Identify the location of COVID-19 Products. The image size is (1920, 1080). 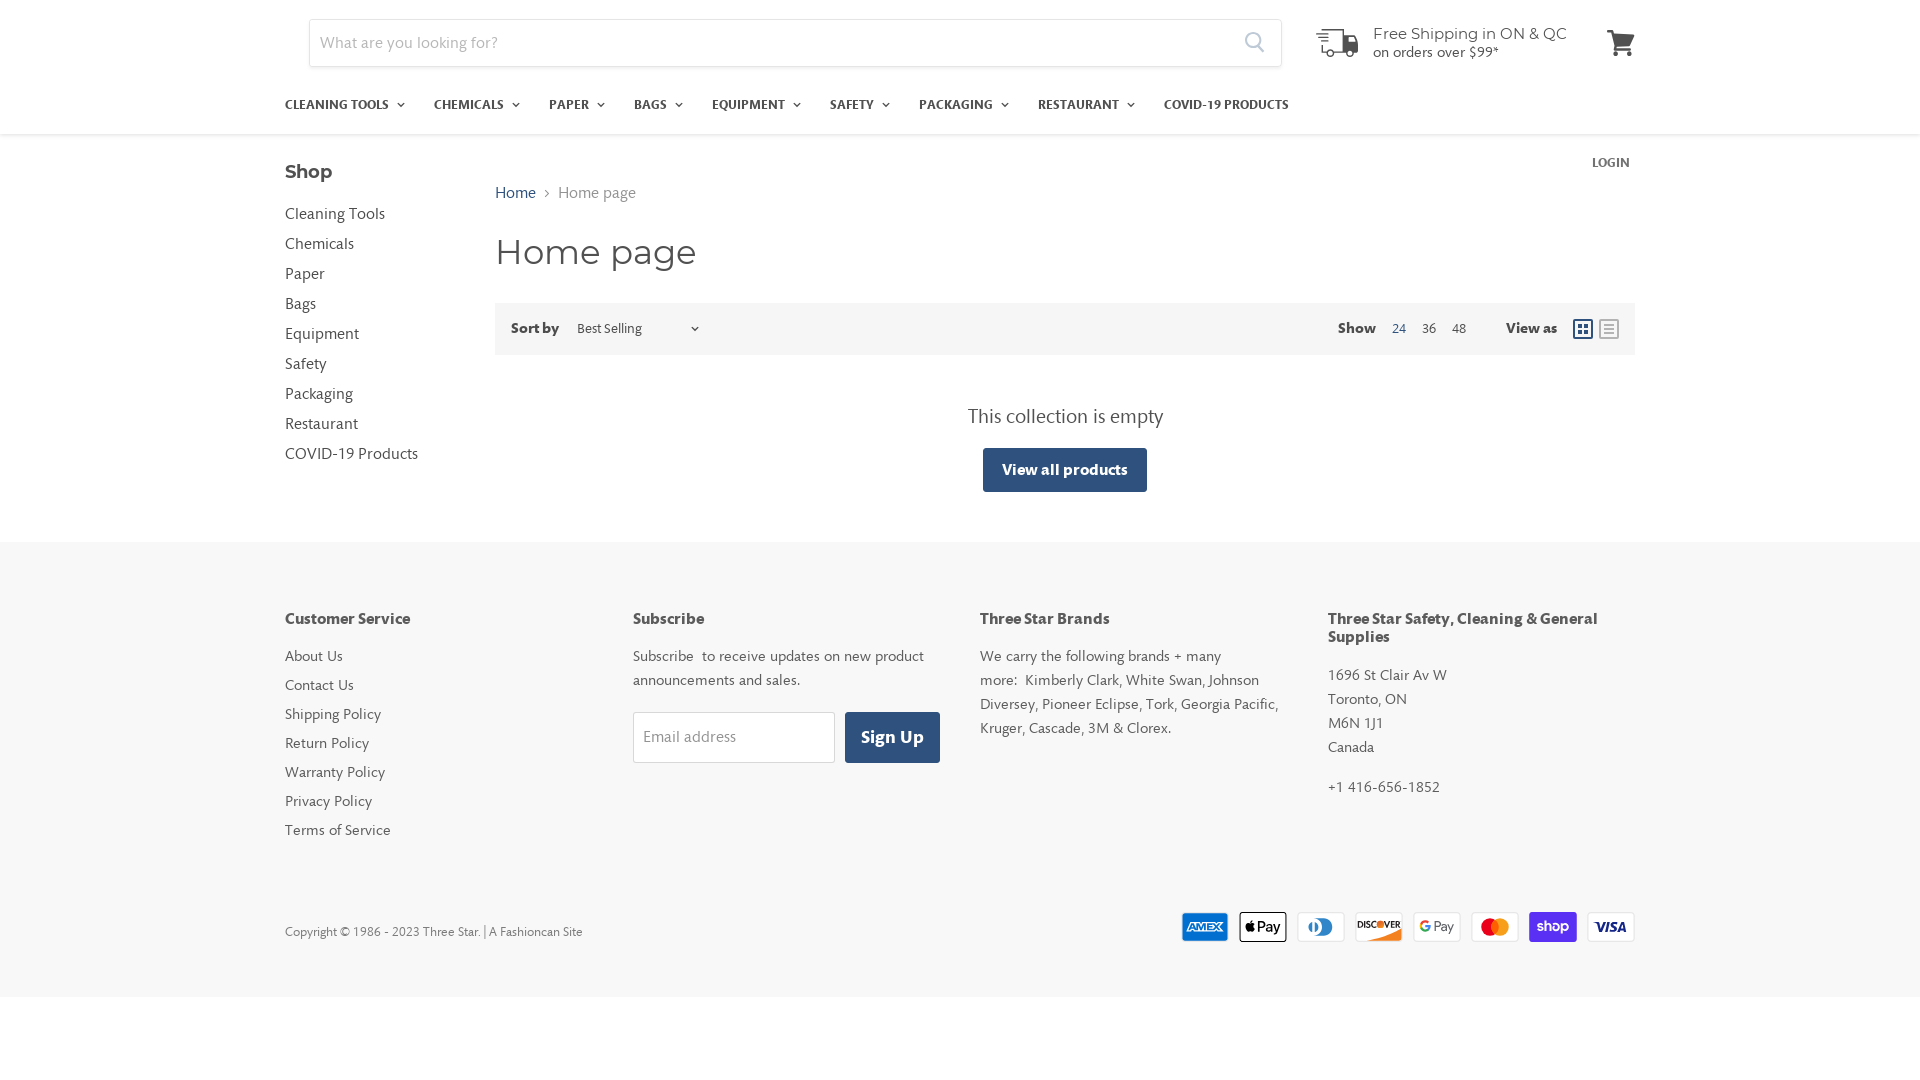
(352, 454).